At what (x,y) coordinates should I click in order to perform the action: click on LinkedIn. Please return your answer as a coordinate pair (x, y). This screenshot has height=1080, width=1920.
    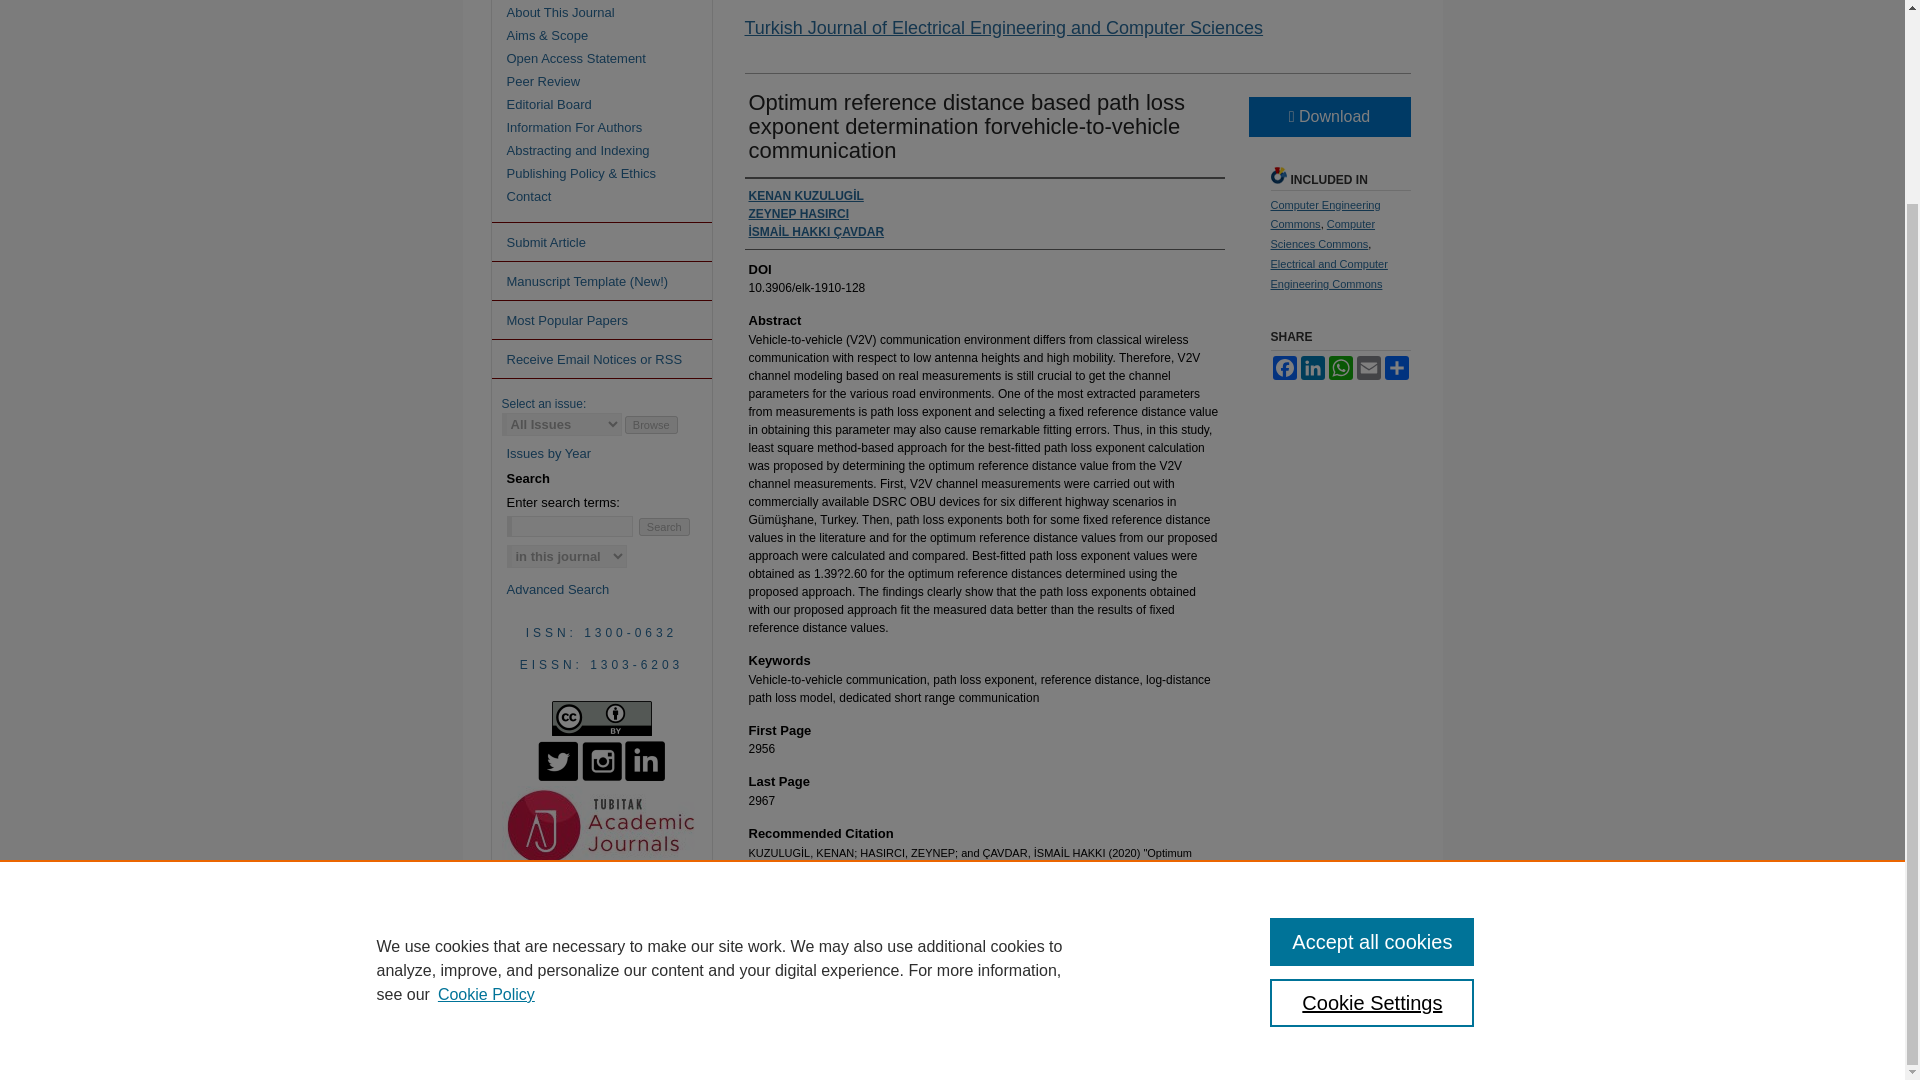
    Looking at the image, I should click on (1312, 368).